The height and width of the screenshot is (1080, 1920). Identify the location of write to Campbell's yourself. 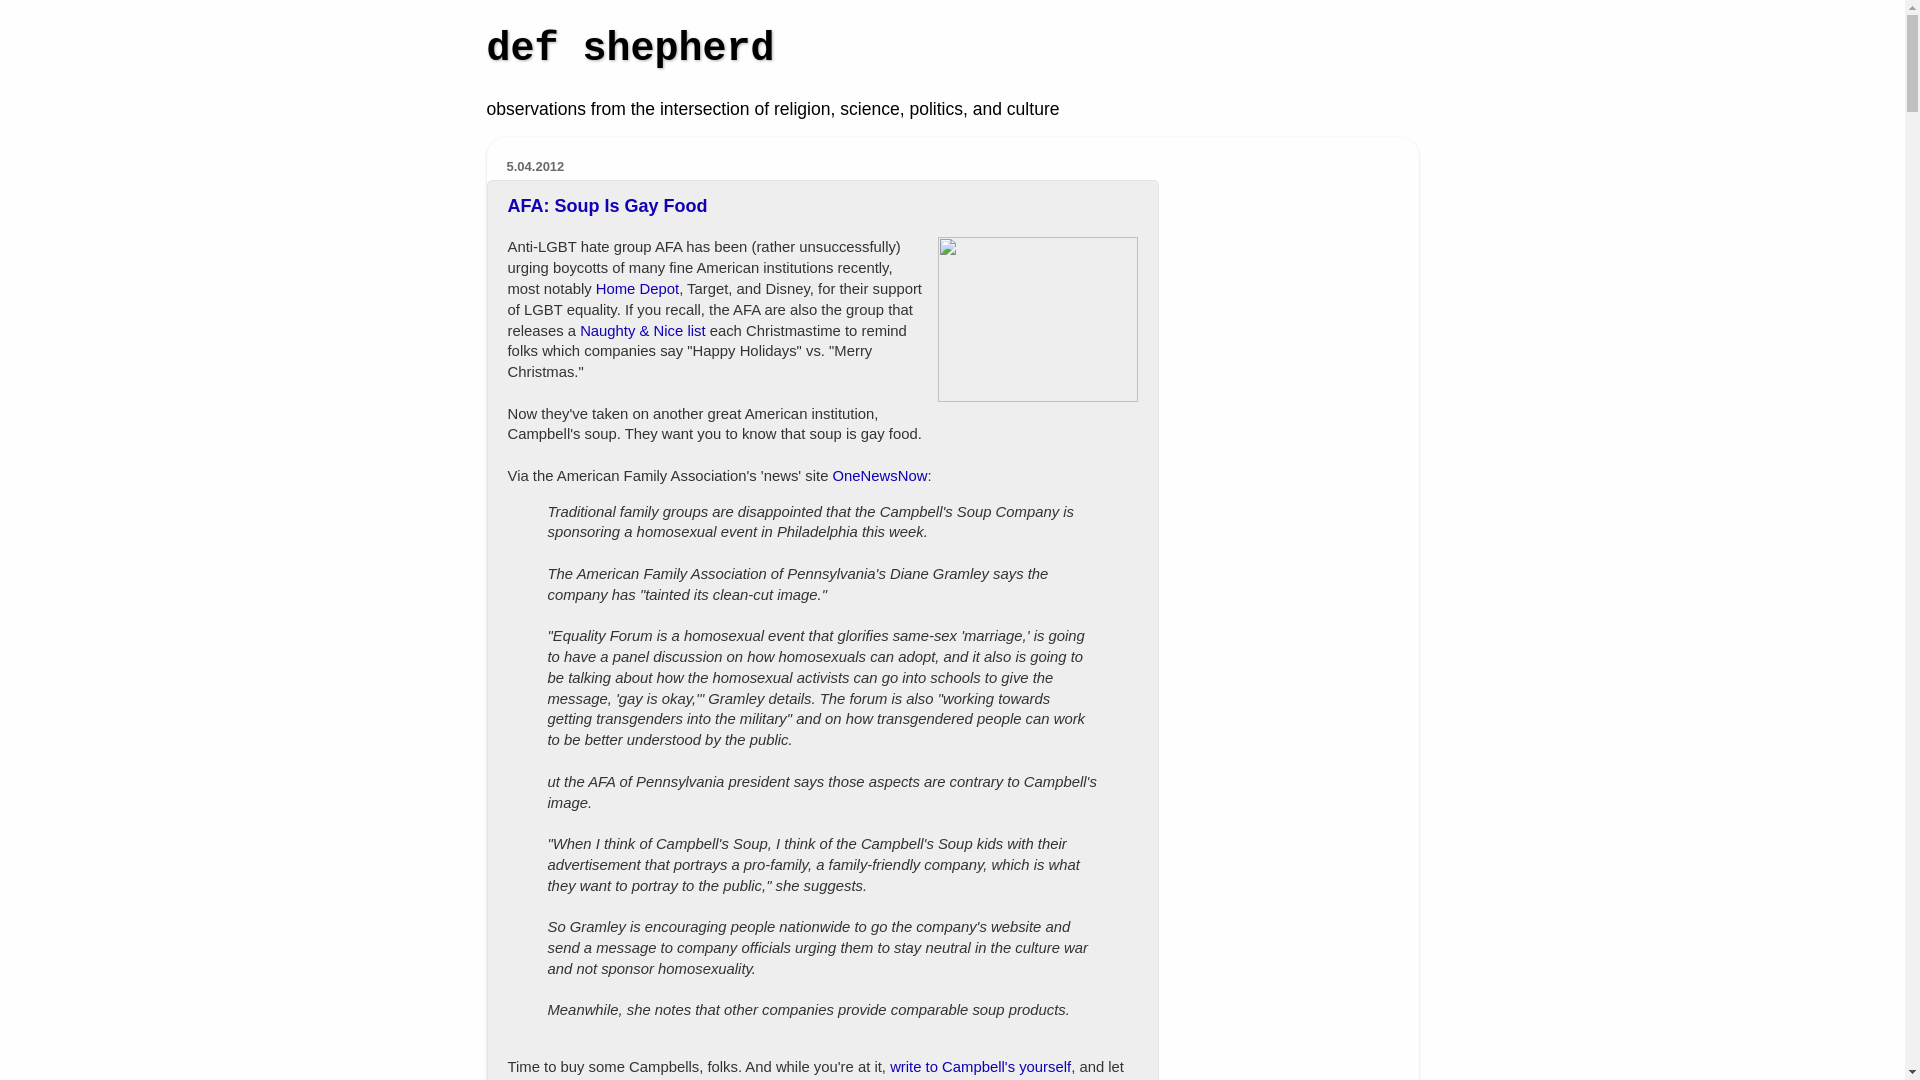
(980, 1066).